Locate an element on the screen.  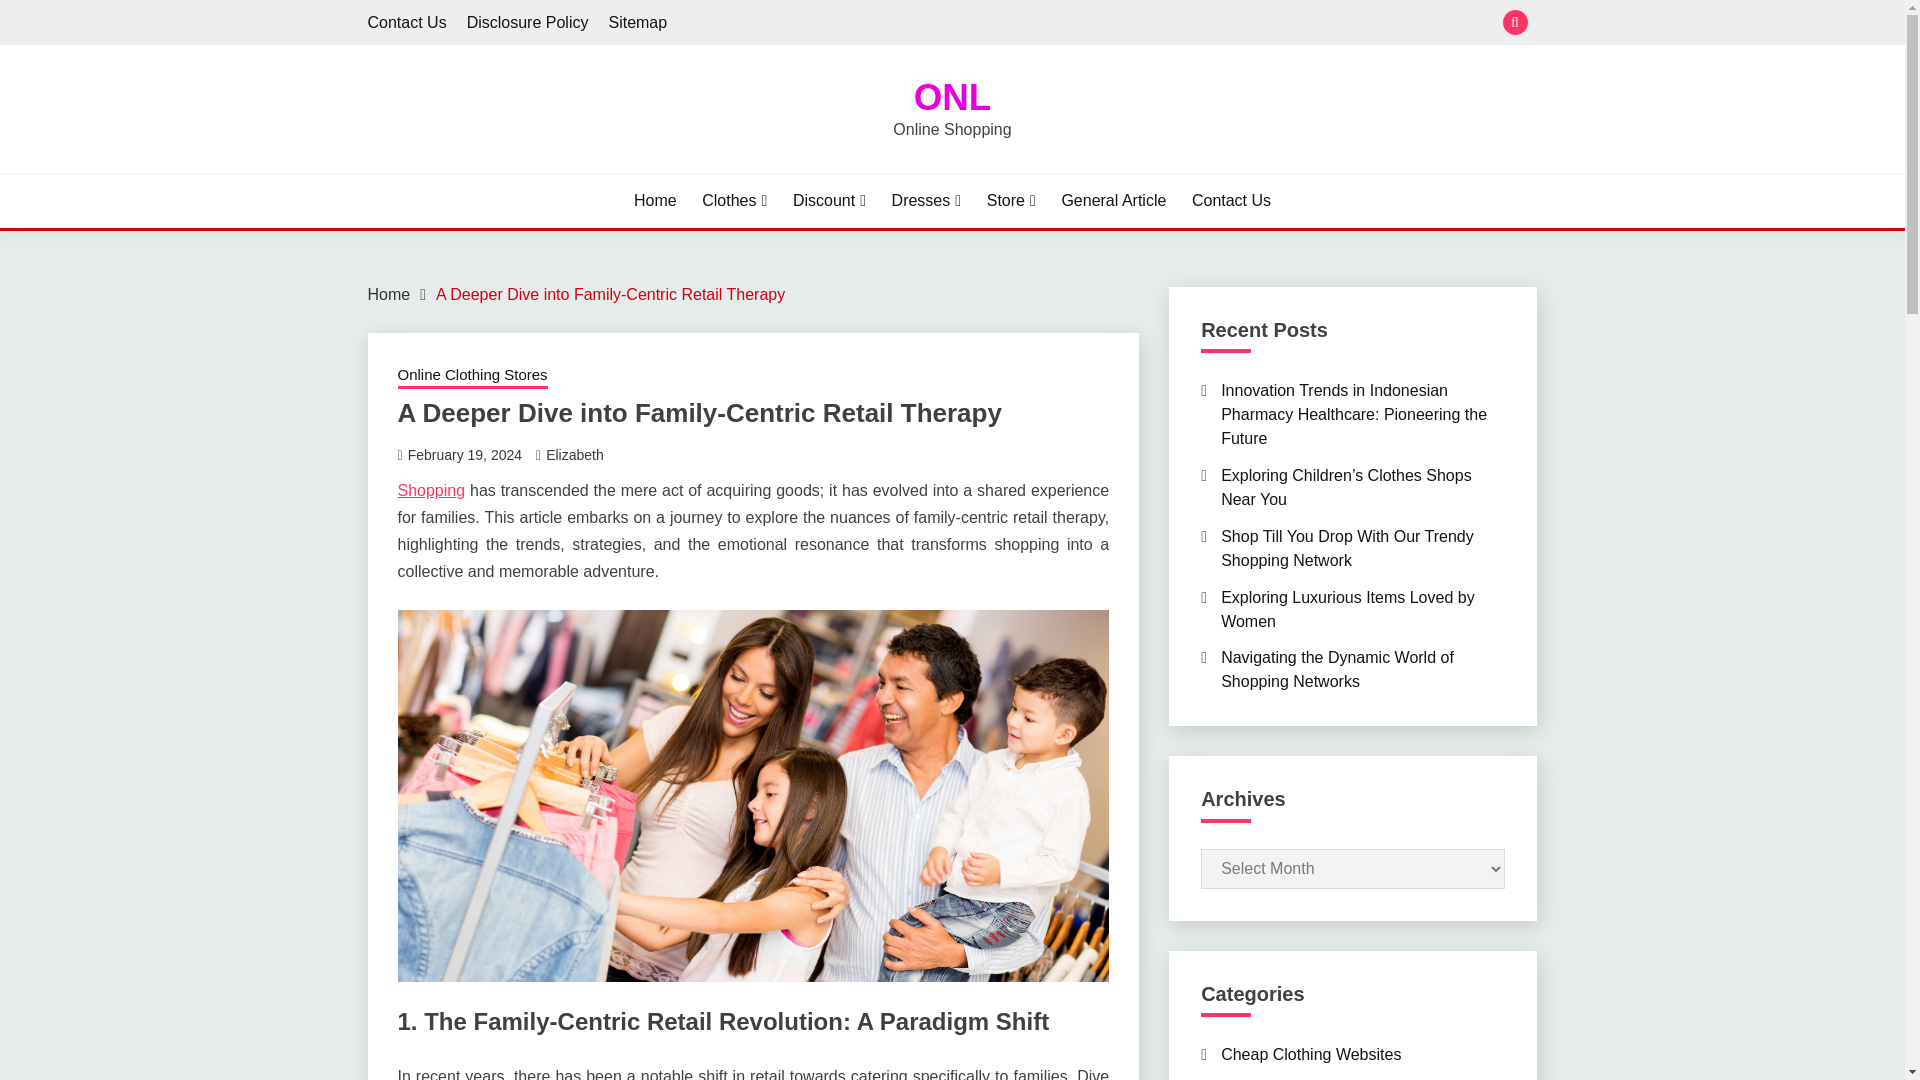
A Deeper Dive into Family-Centric Retail Therapy is located at coordinates (610, 294).